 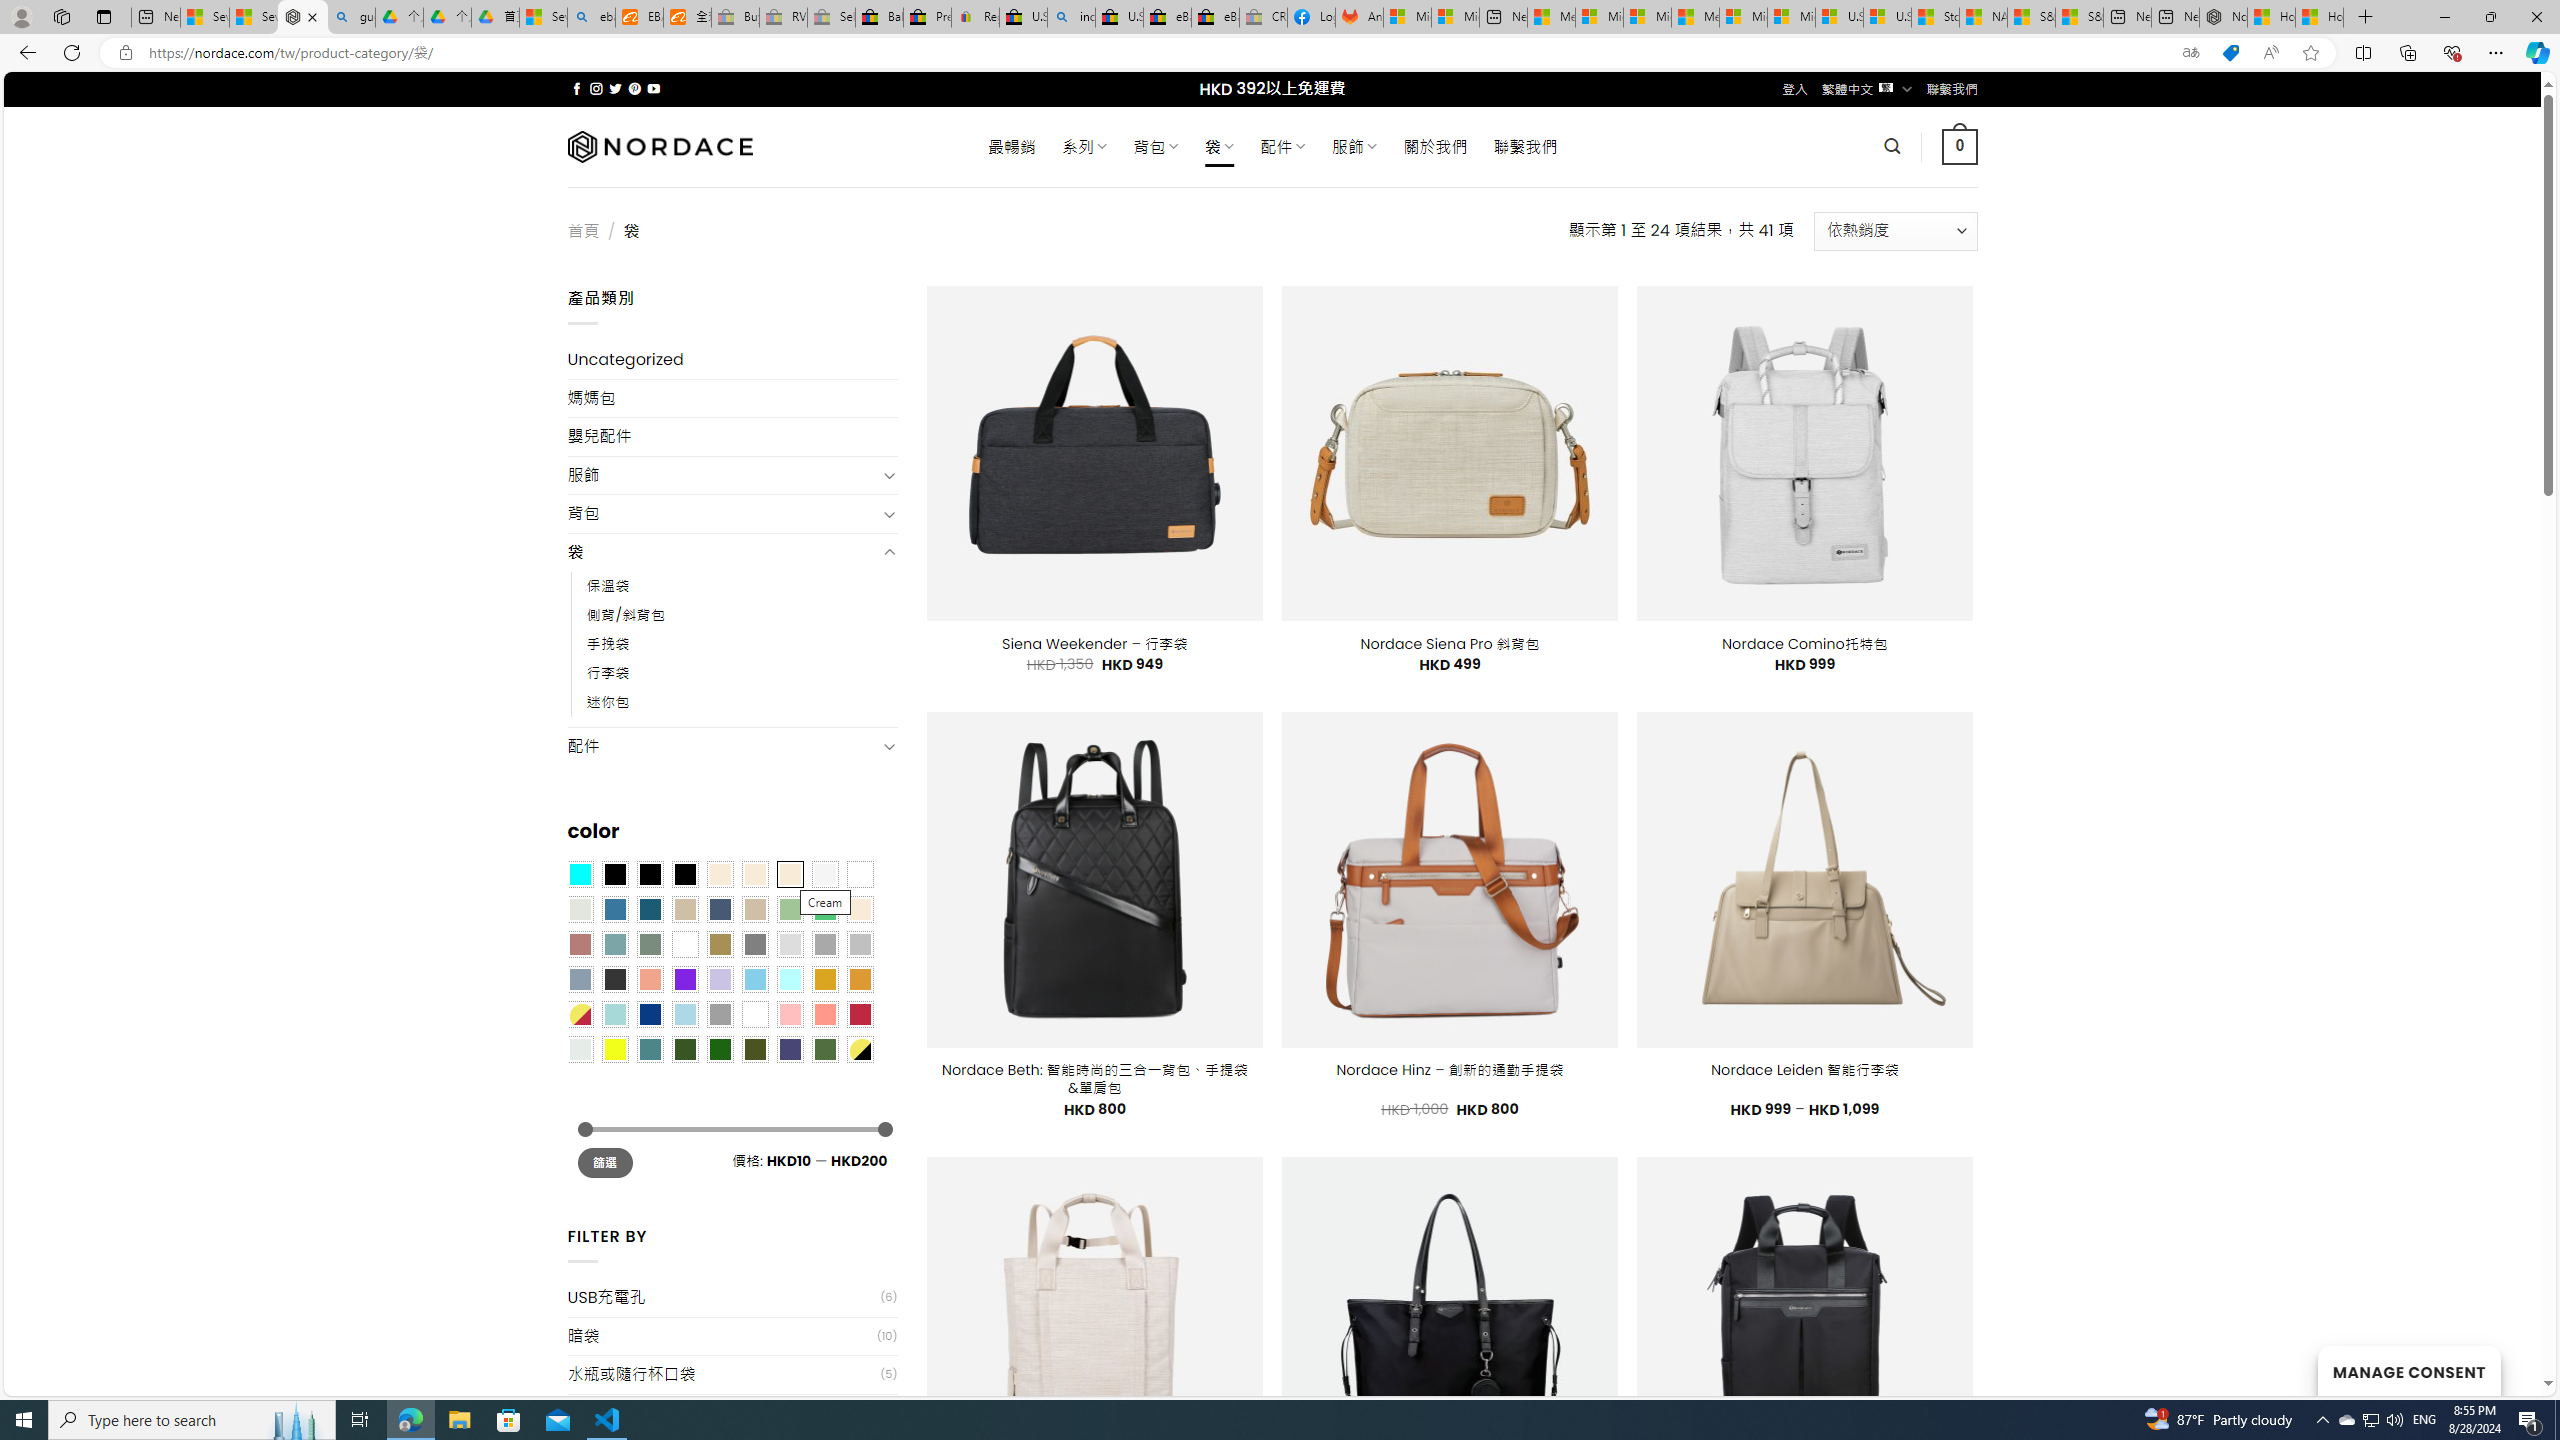 What do you see at coordinates (2230, 53) in the screenshot?
I see `This site has coupons! Shopping in Microsoft Edge` at bounding box center [2230, 53].